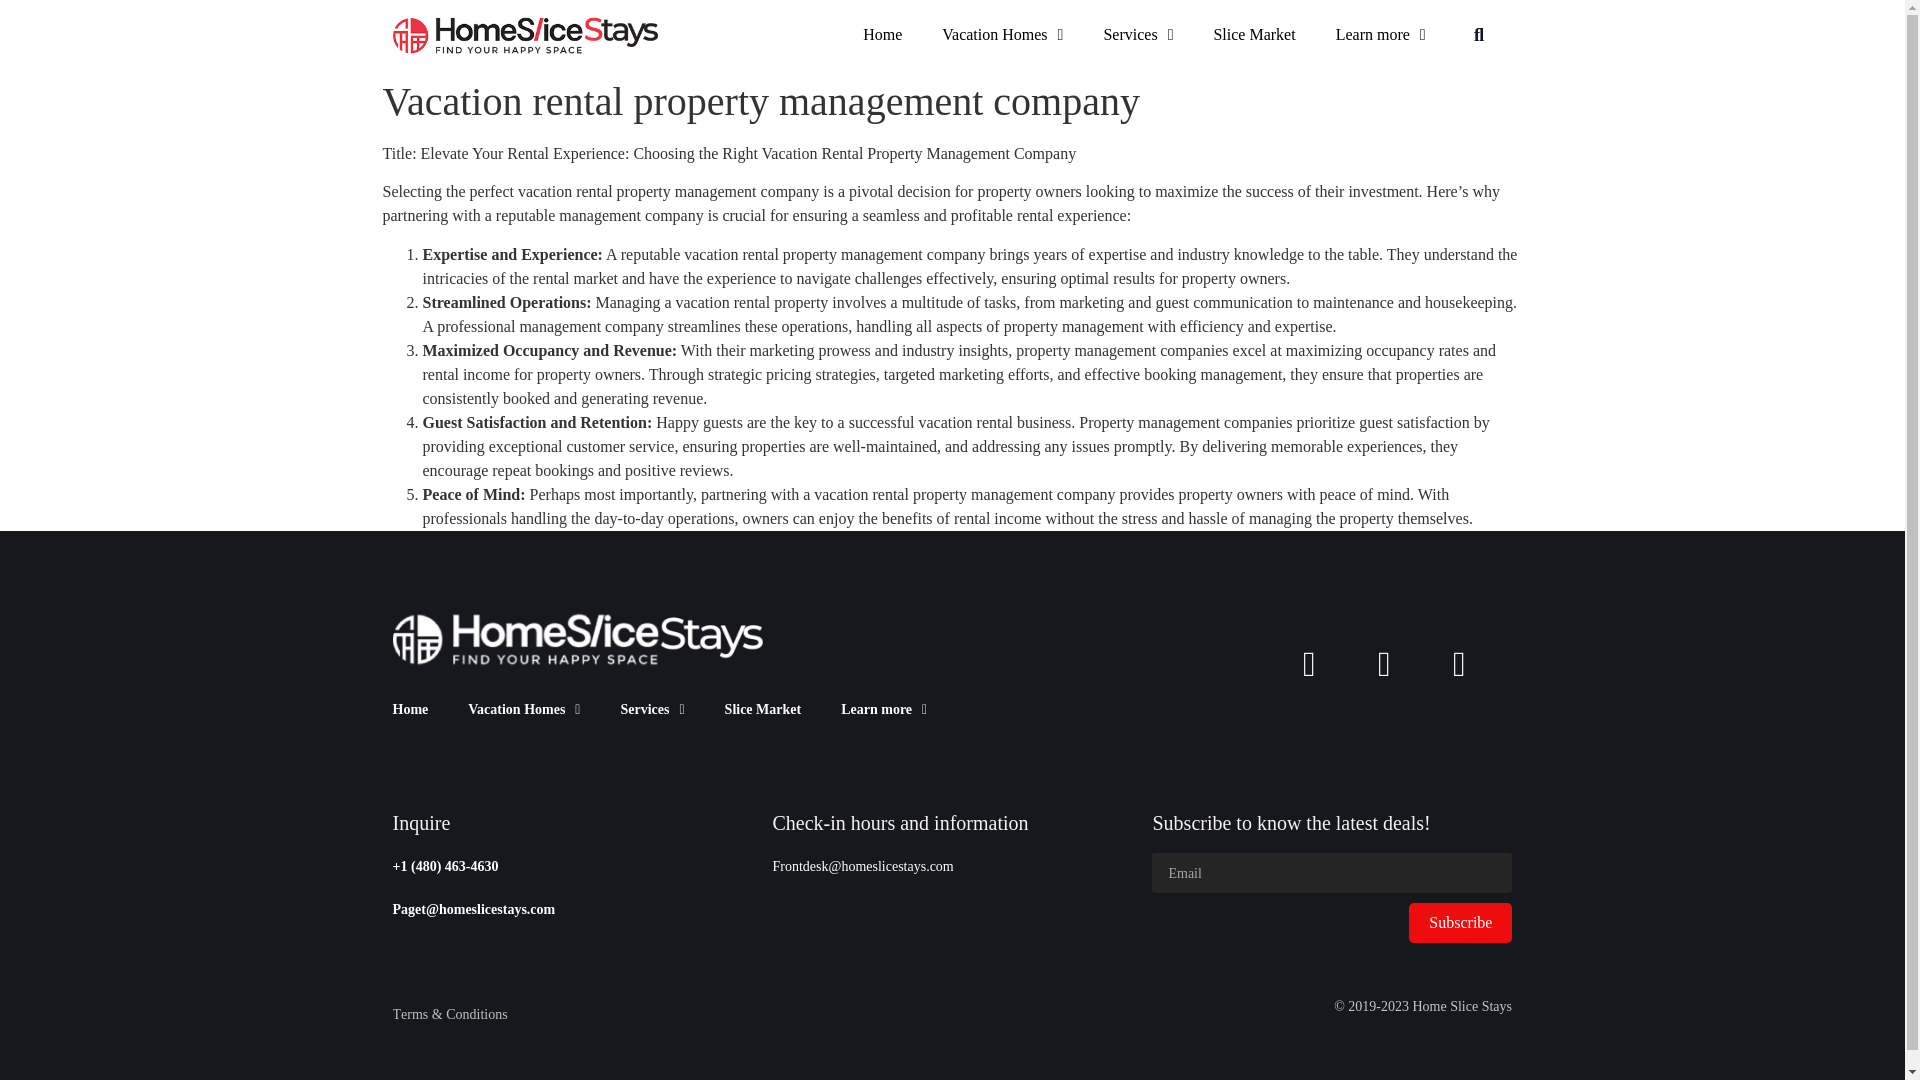  Describe the element at coordinates (1137, 34) in the screenshot. I see `Services` at that location.